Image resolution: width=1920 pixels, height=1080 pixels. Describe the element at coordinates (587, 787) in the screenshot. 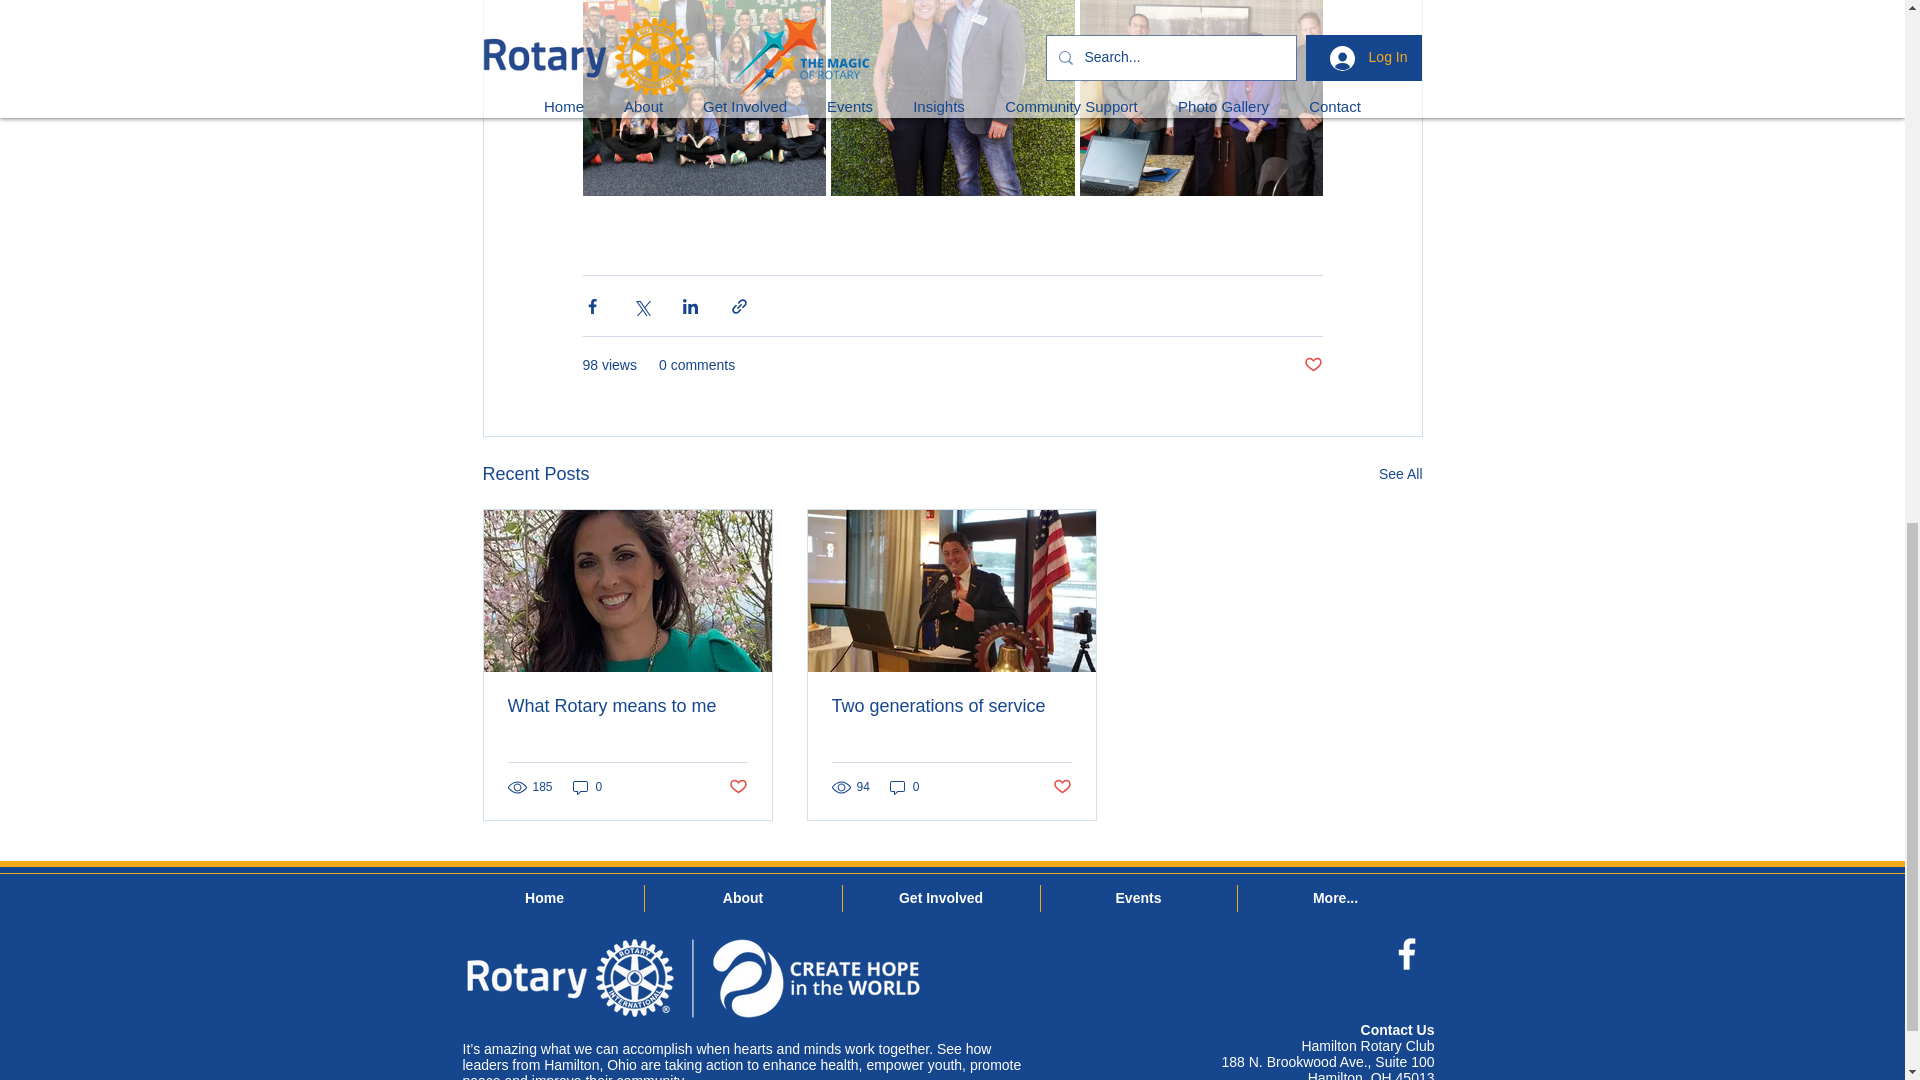

I see `0` at that location.